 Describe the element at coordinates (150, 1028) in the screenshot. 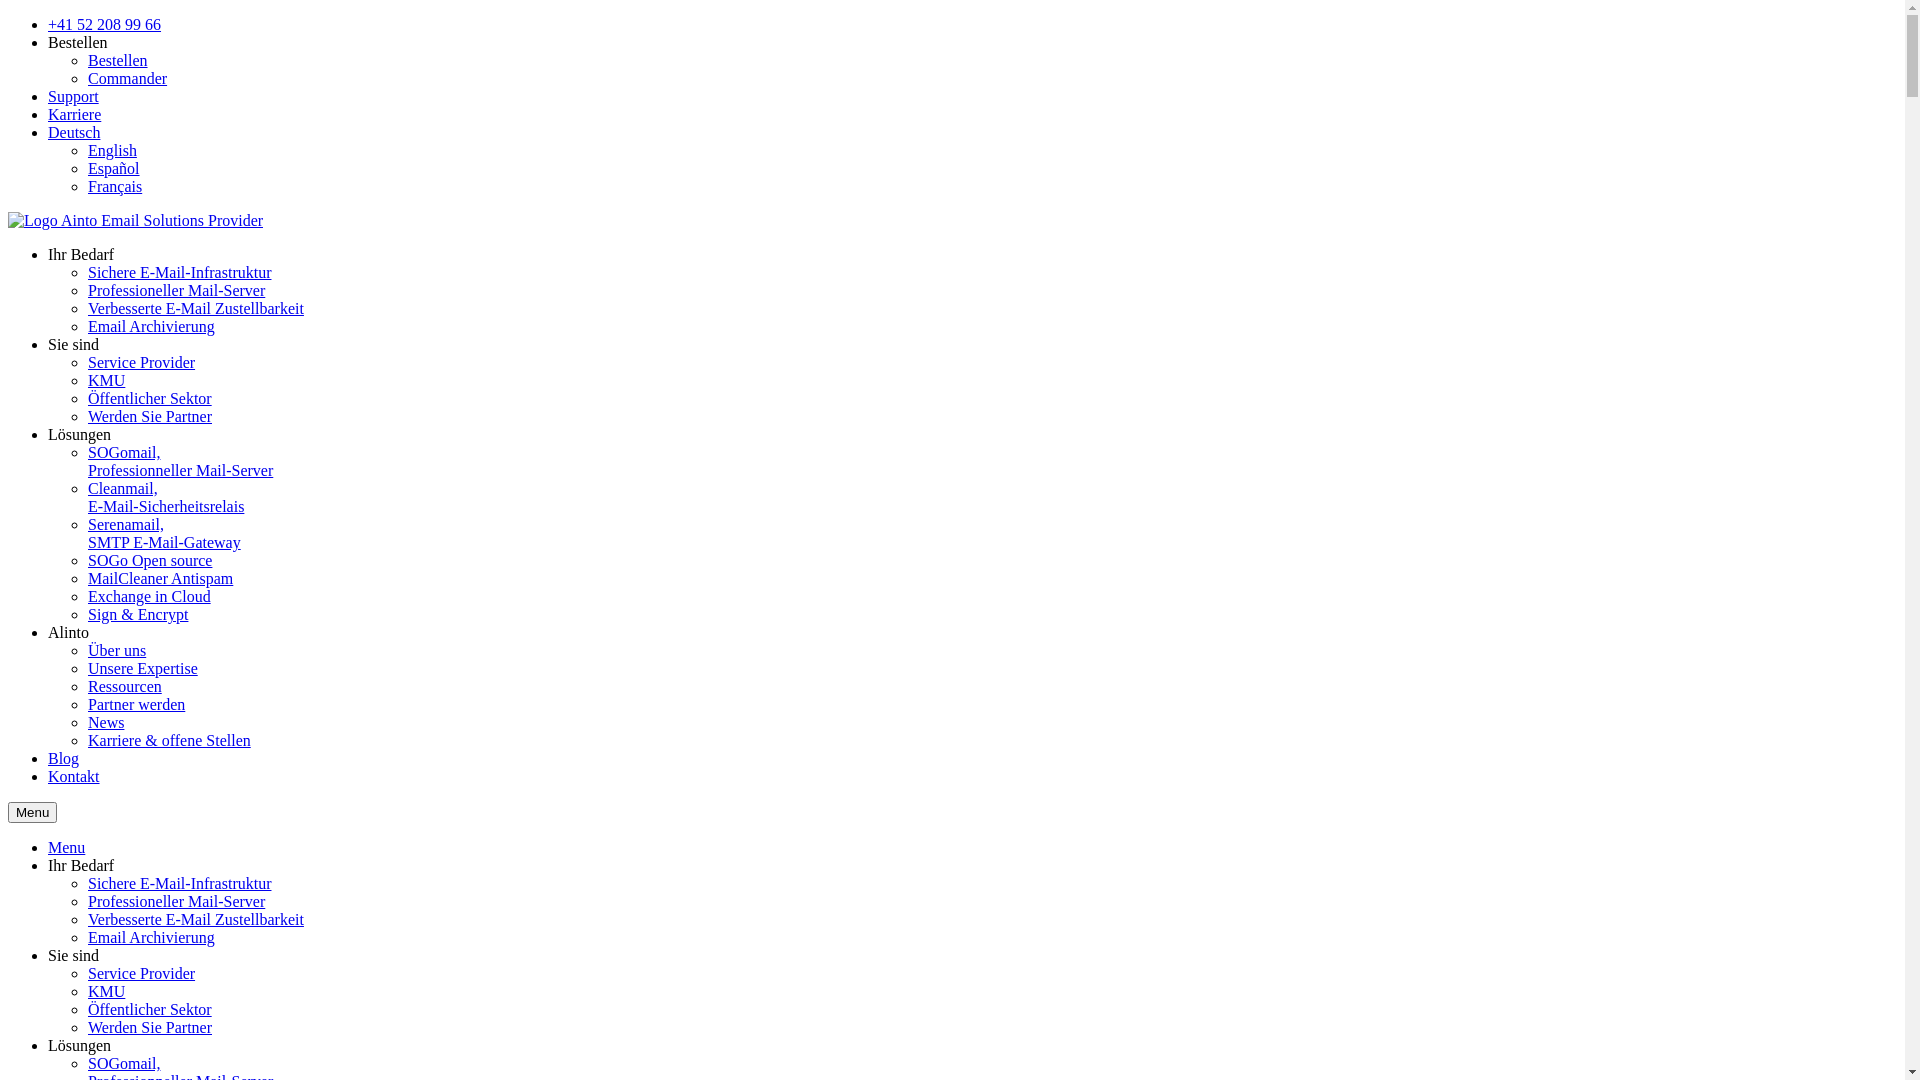

I see `Werden Sie Partner` at that location.